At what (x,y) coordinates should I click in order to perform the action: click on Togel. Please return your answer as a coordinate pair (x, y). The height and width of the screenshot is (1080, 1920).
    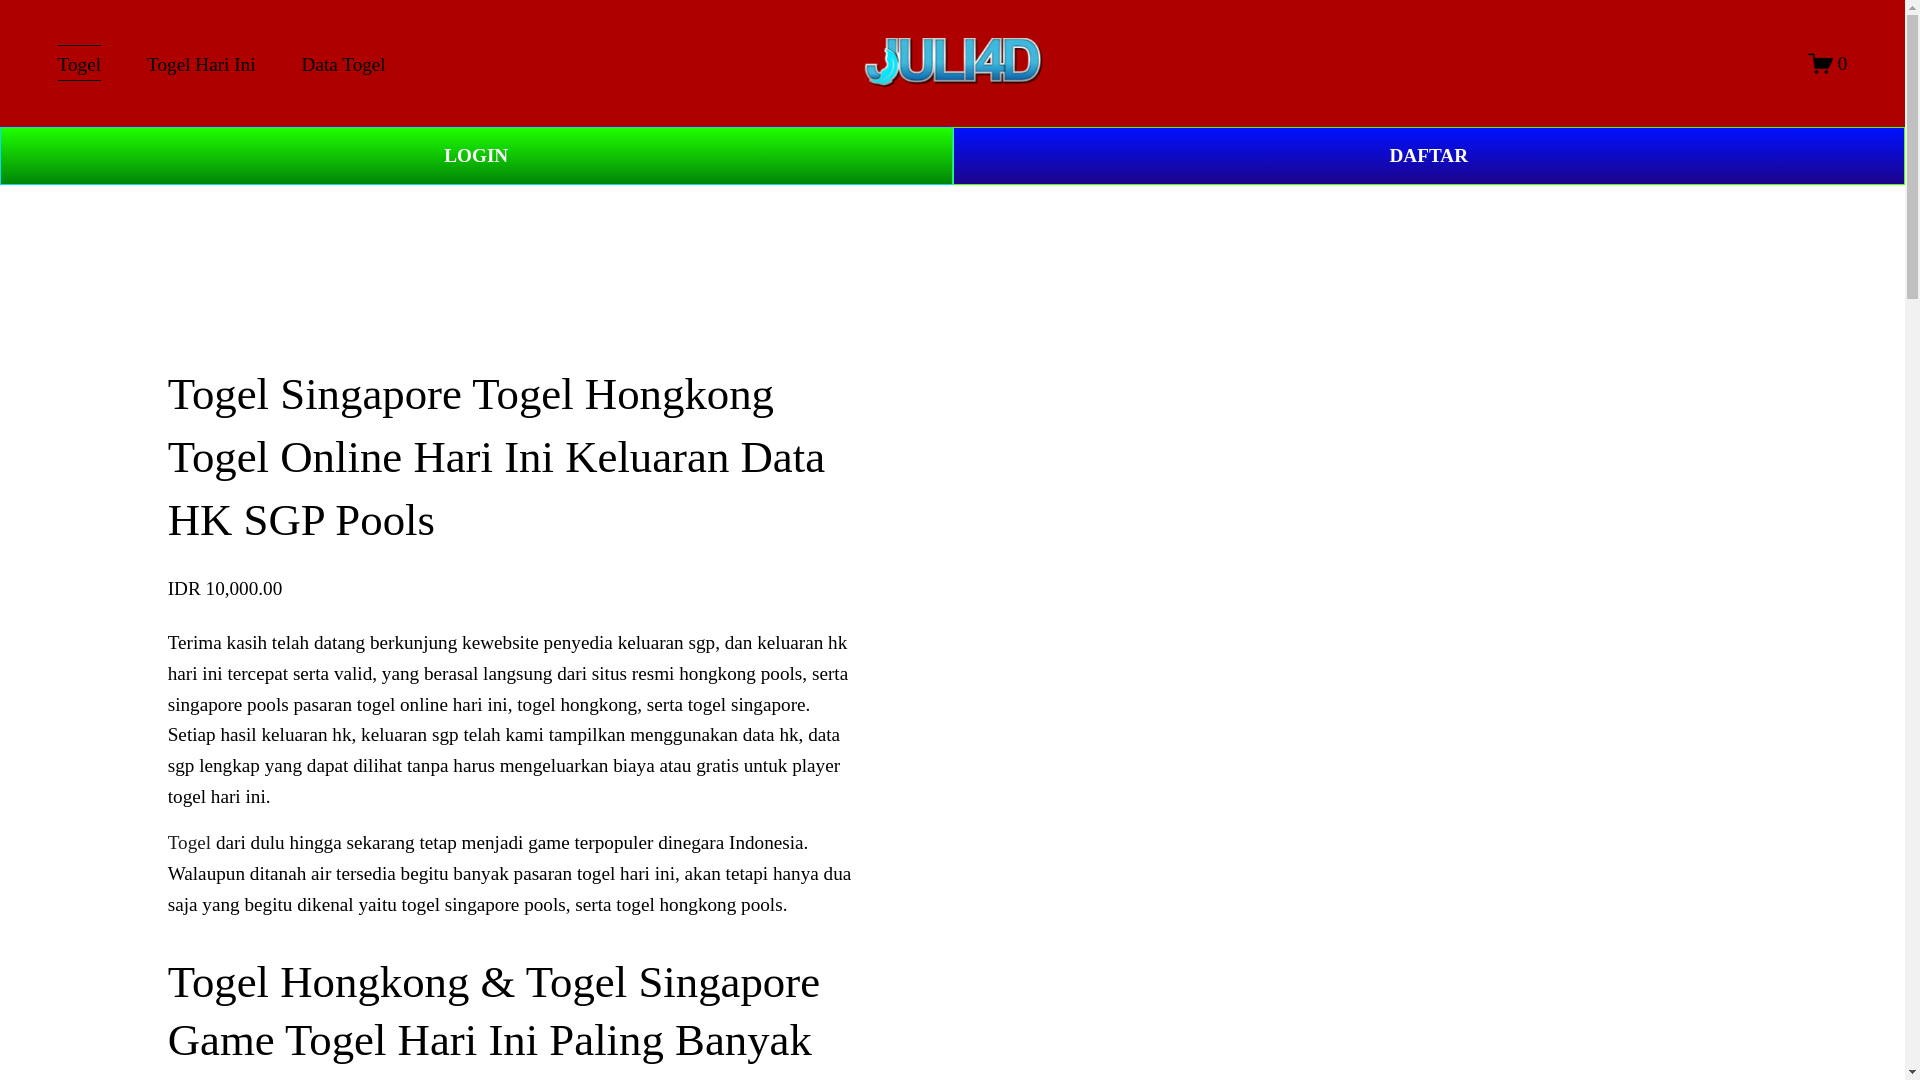
    Looking at the image, I should click on (190, 842).